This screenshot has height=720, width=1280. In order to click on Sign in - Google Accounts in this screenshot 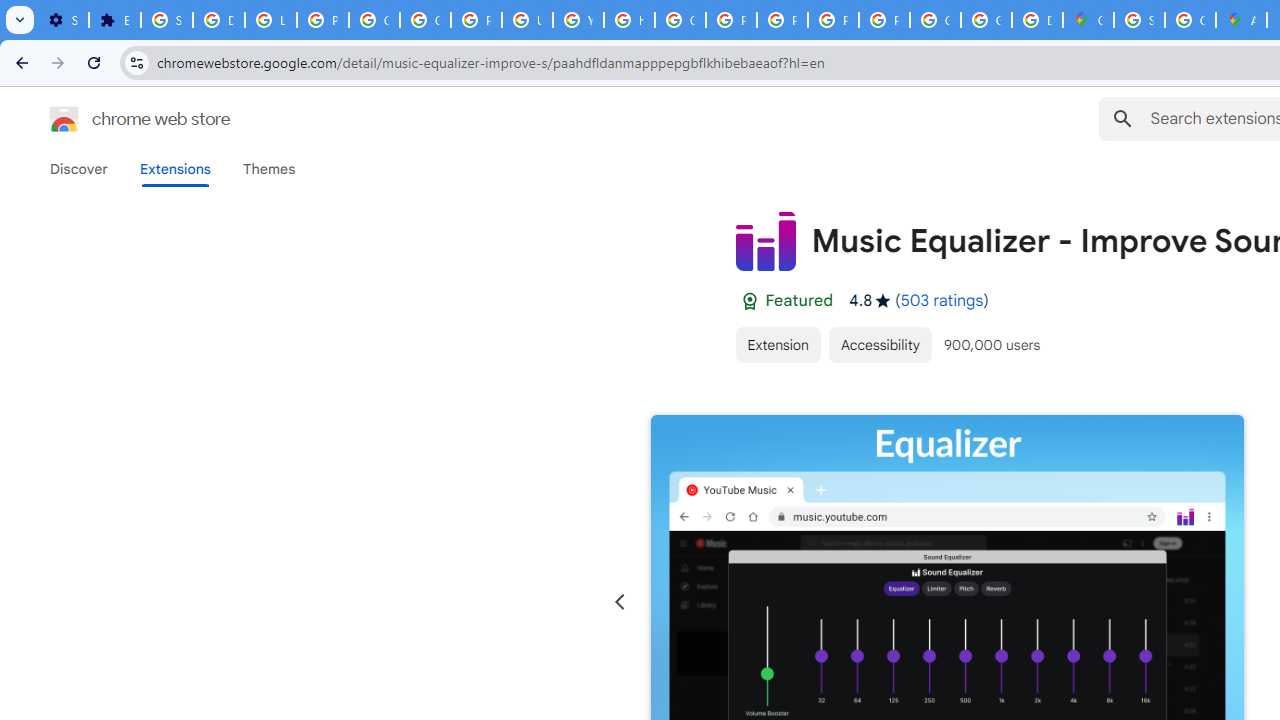, I will do `click(1138, 20)`.